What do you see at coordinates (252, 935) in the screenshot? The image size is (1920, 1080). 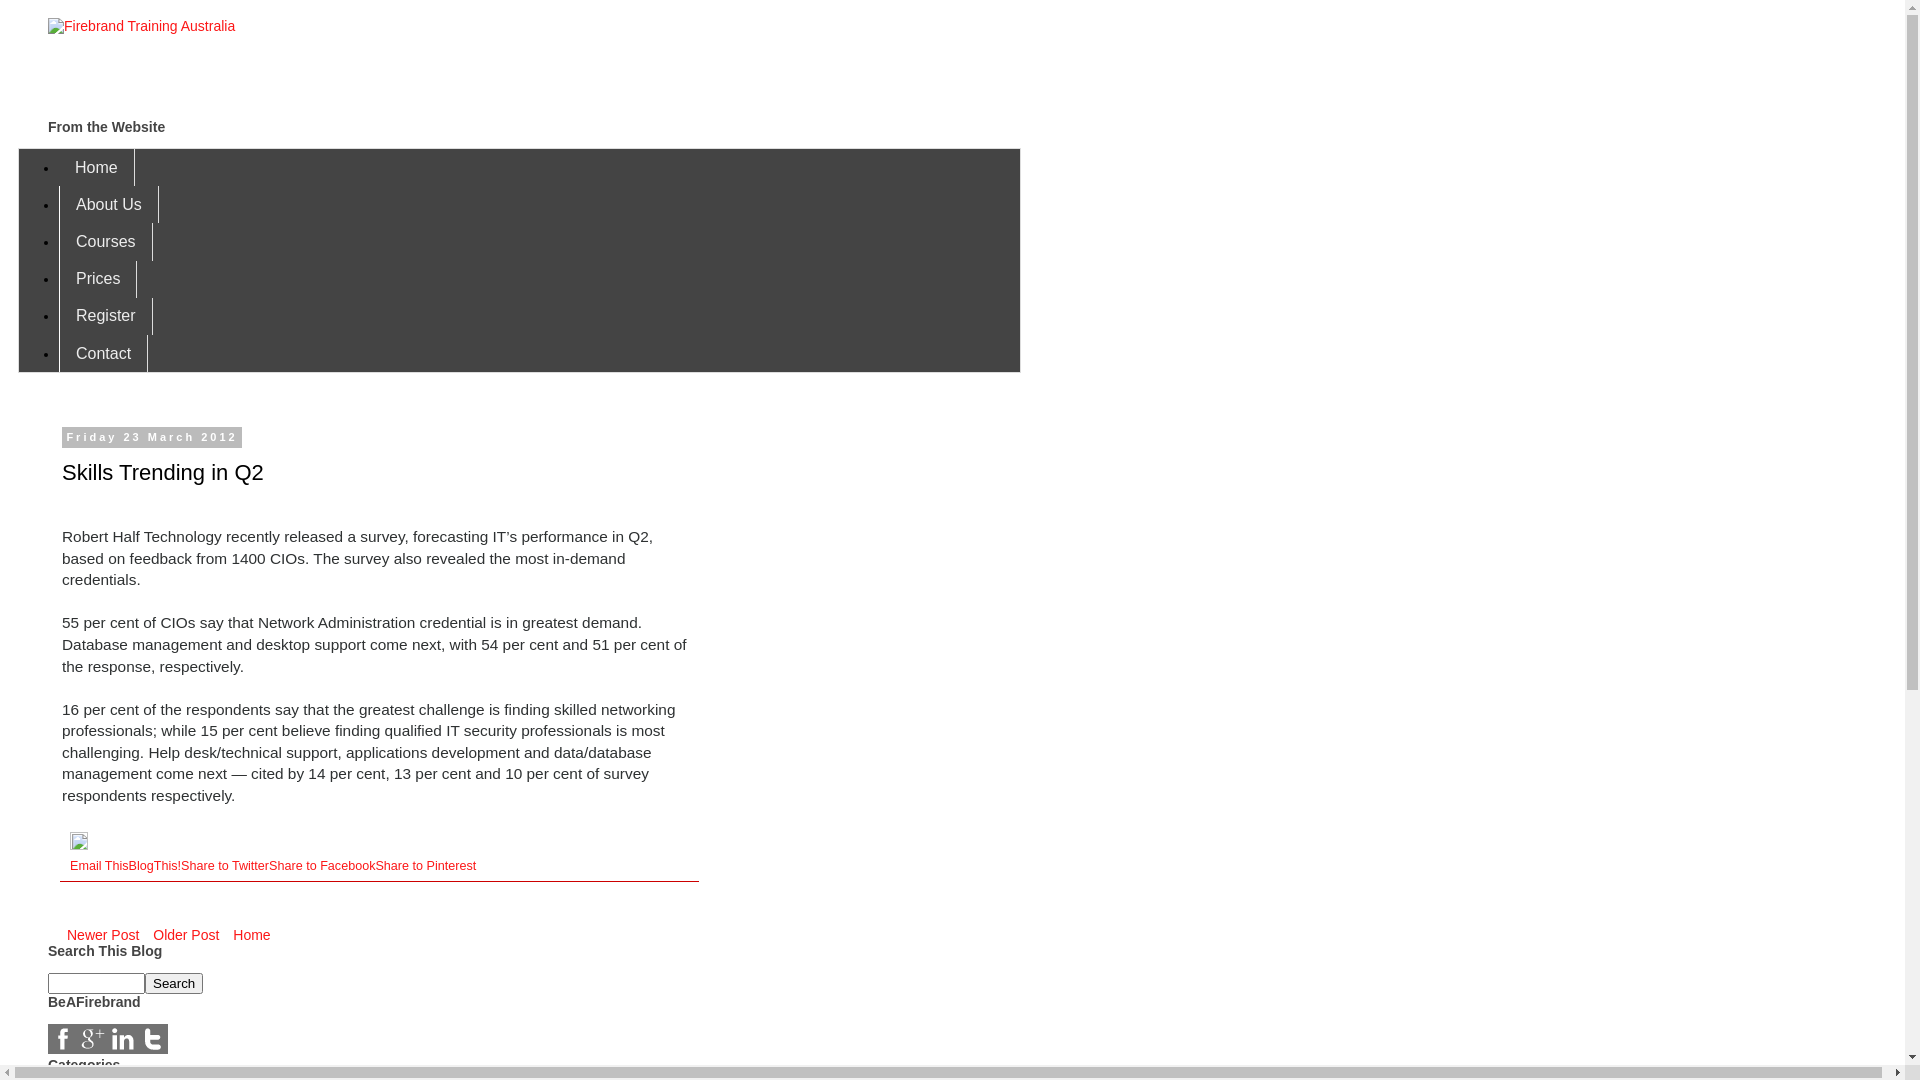 I see `Home` at bounding box center [252, 935].